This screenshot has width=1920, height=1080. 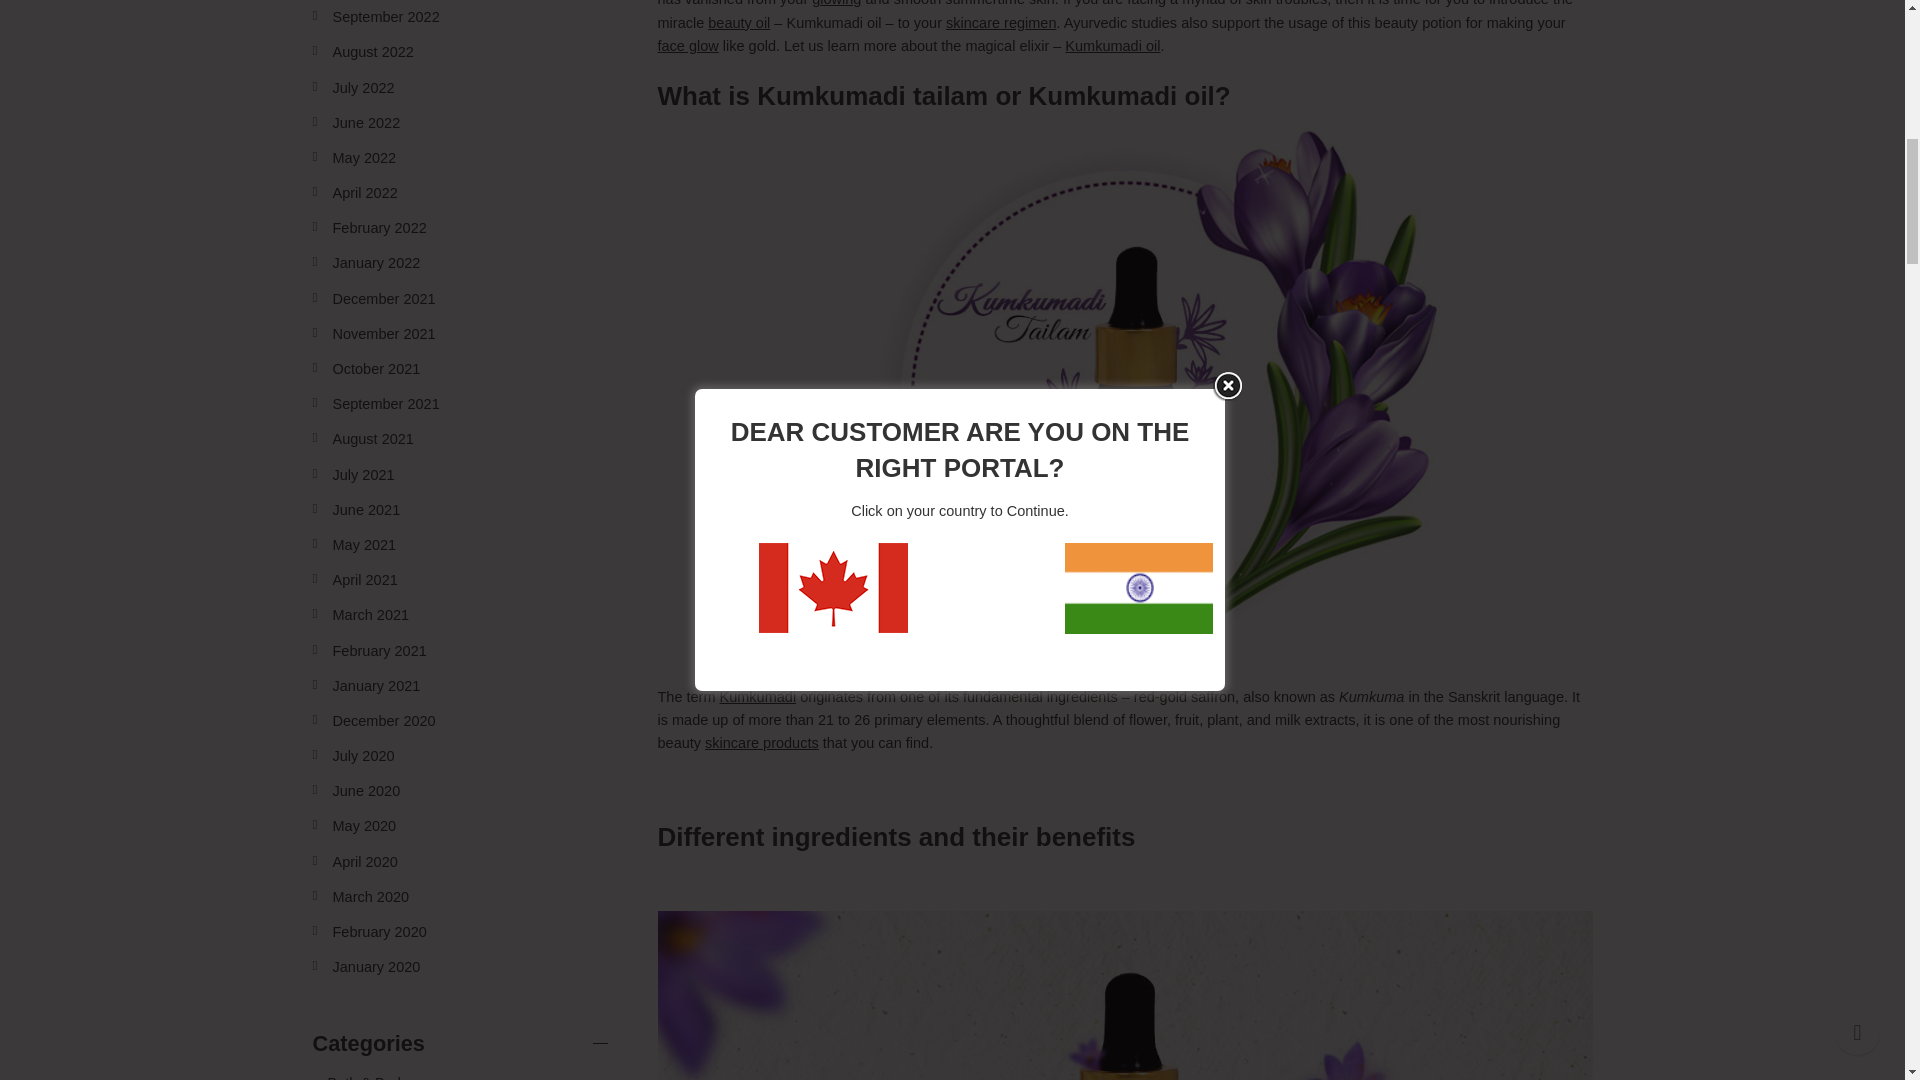 I want to click on face glow, so click(x=688, y=46).